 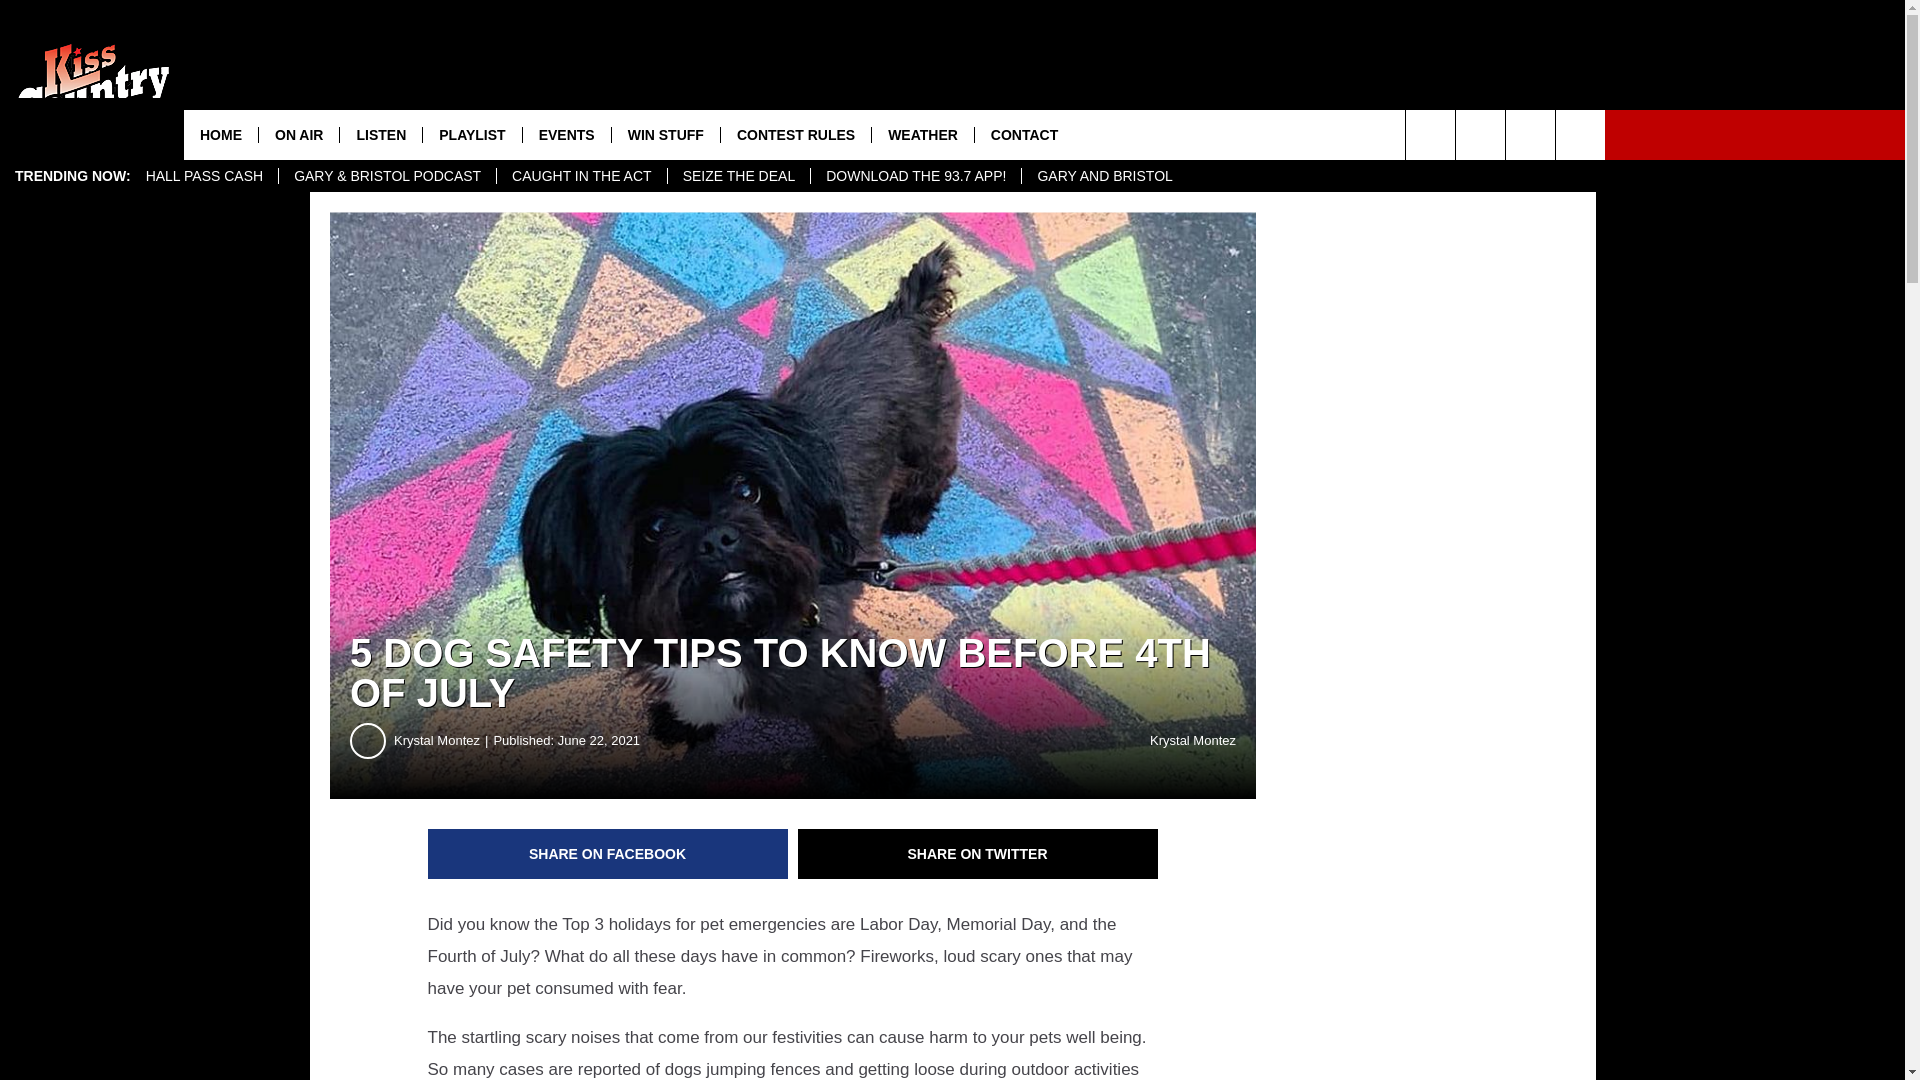 I want to click on HOME, so click(x=220, y=134).